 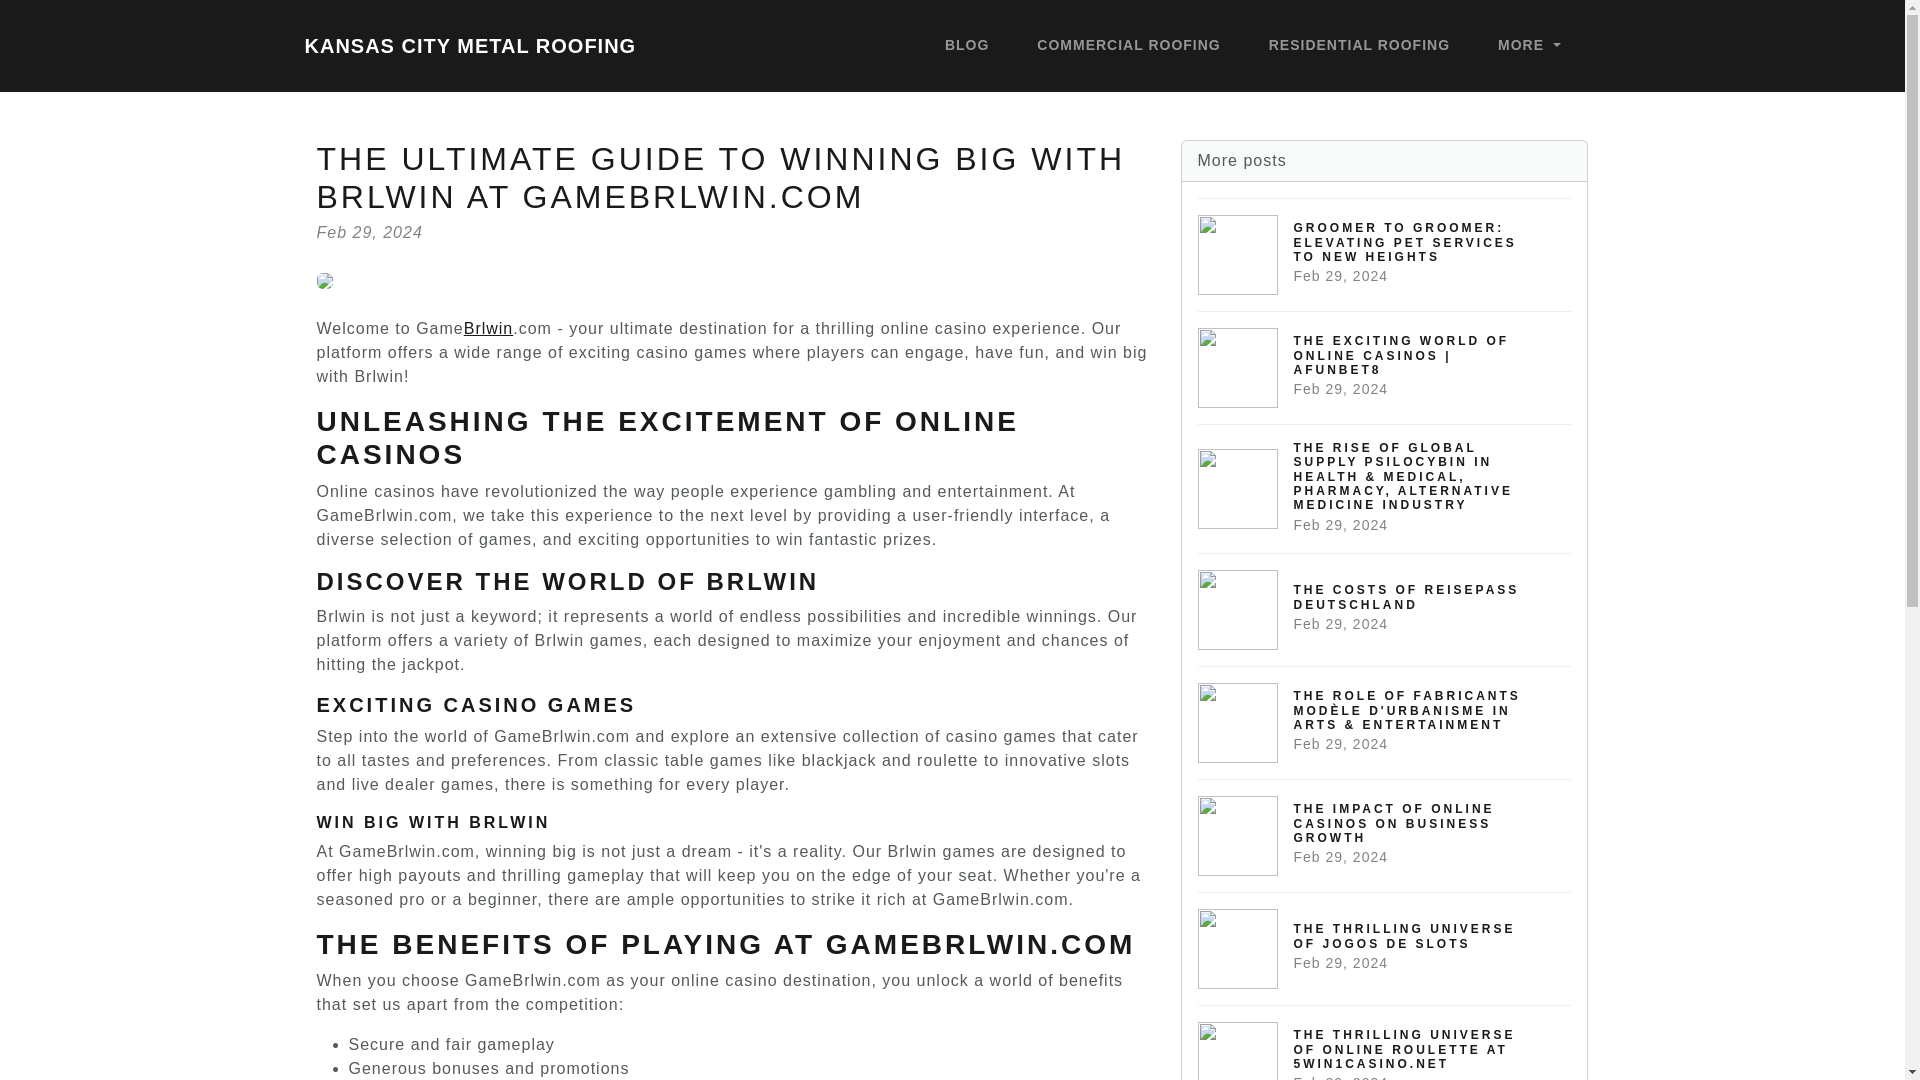 I want to click on RESIDENTIAL ROOFING, so click(x=1385, y=835).